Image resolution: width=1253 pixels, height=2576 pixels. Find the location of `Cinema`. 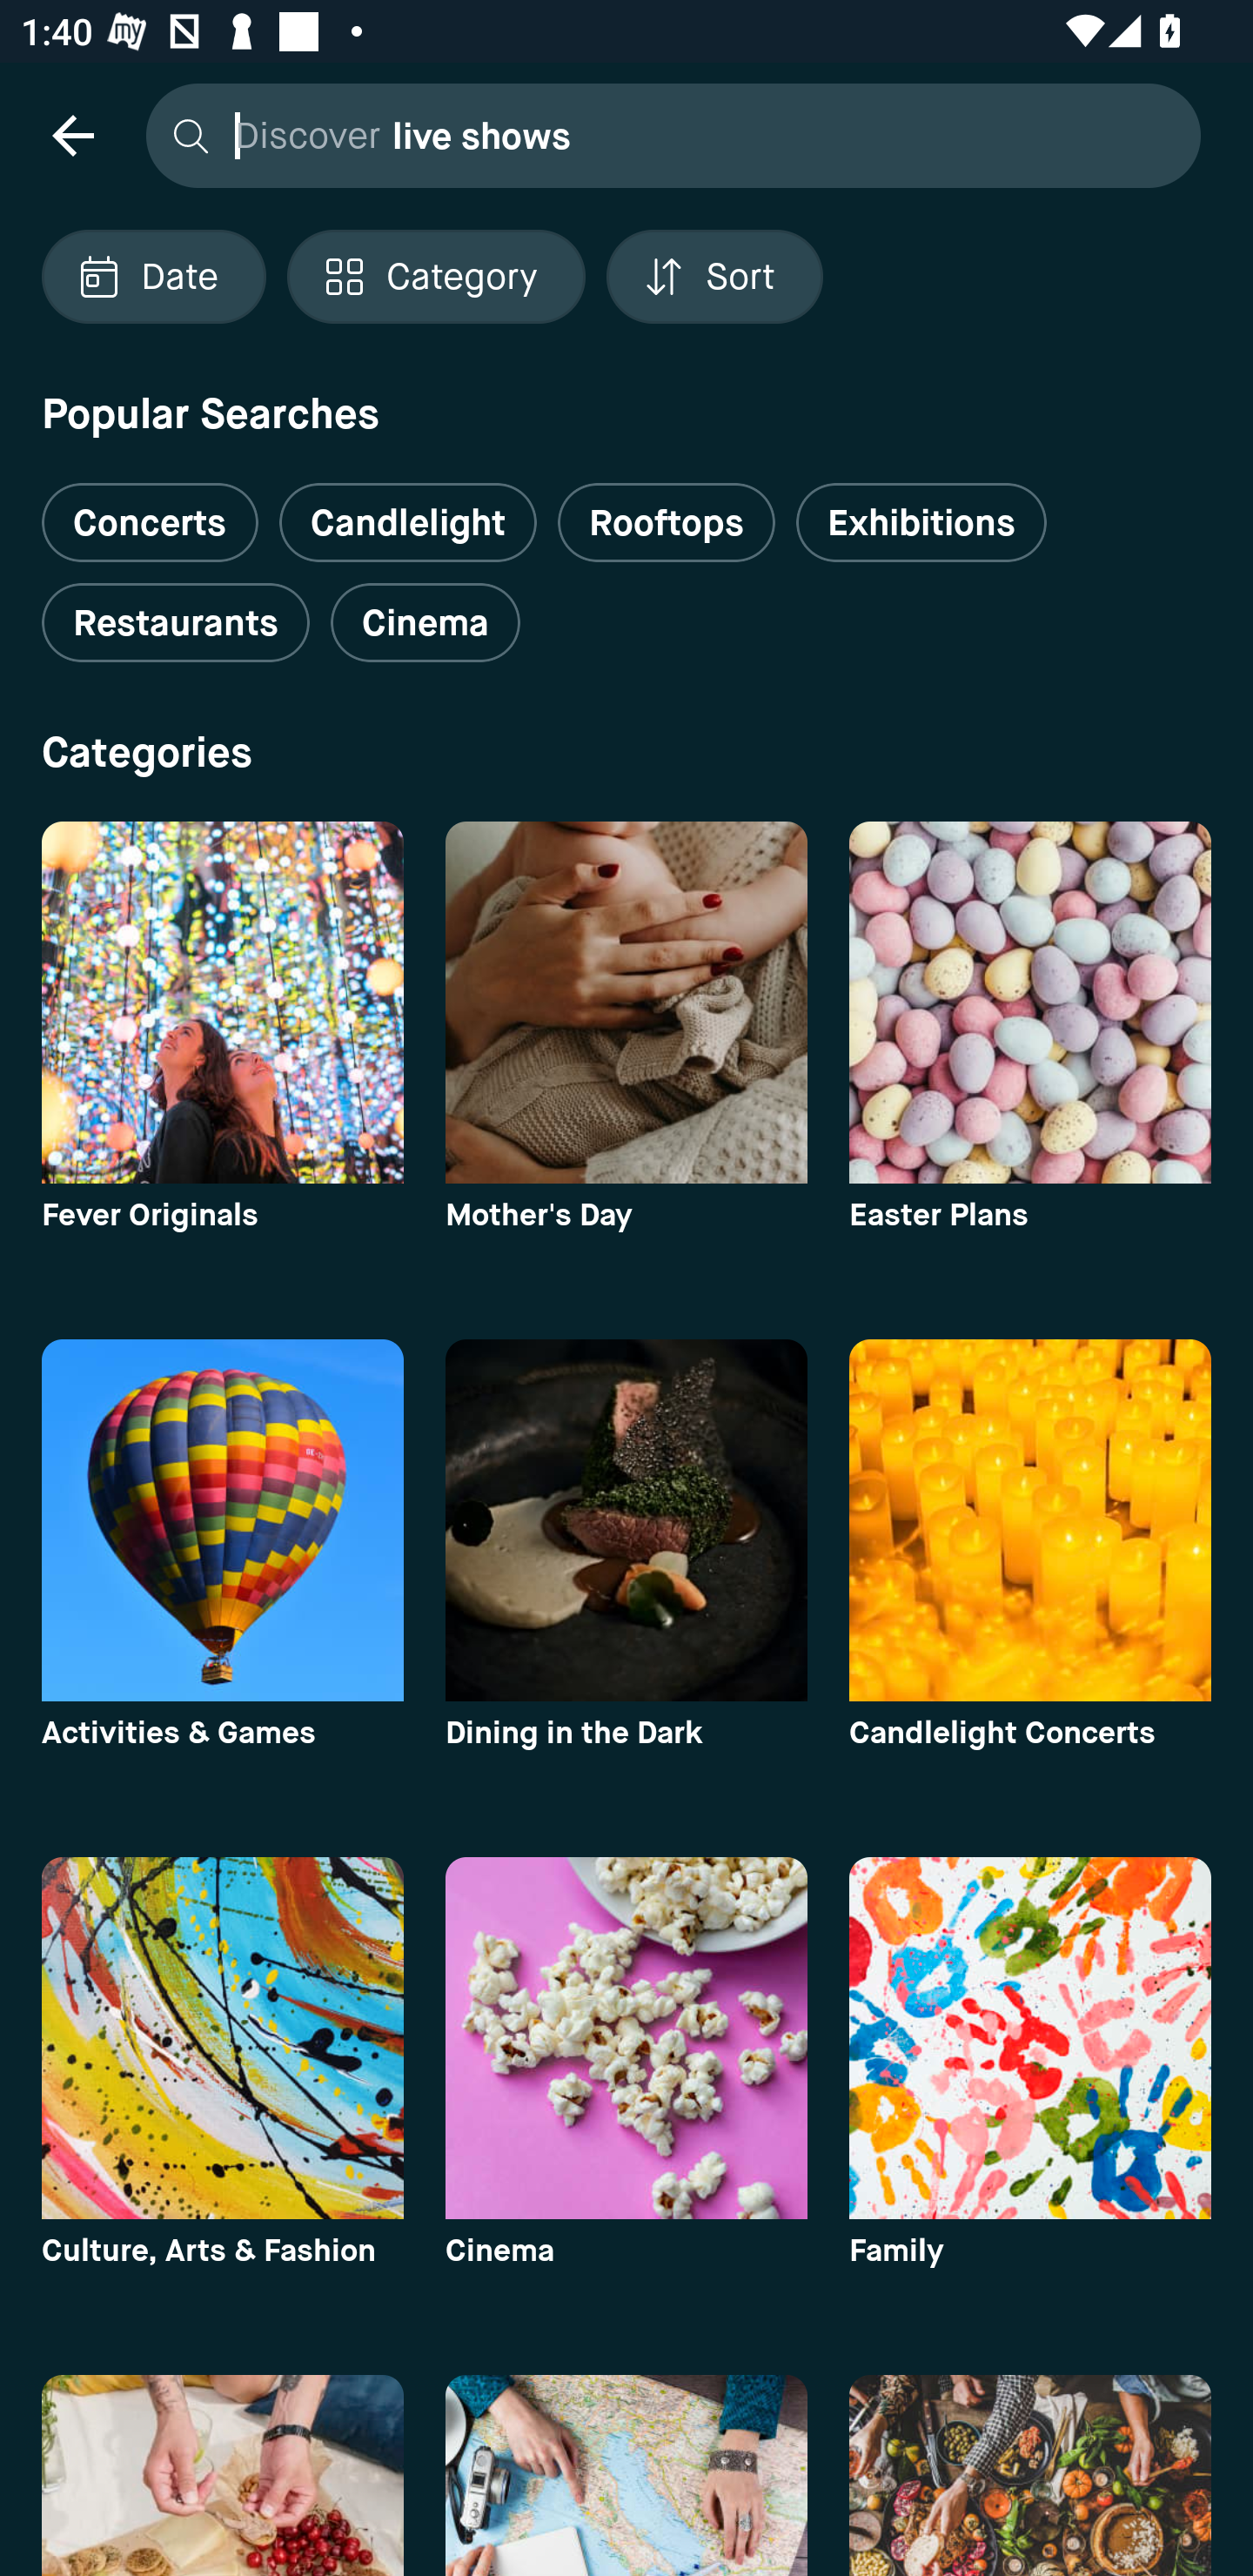

Cinema is located at coordinates (425, 623).